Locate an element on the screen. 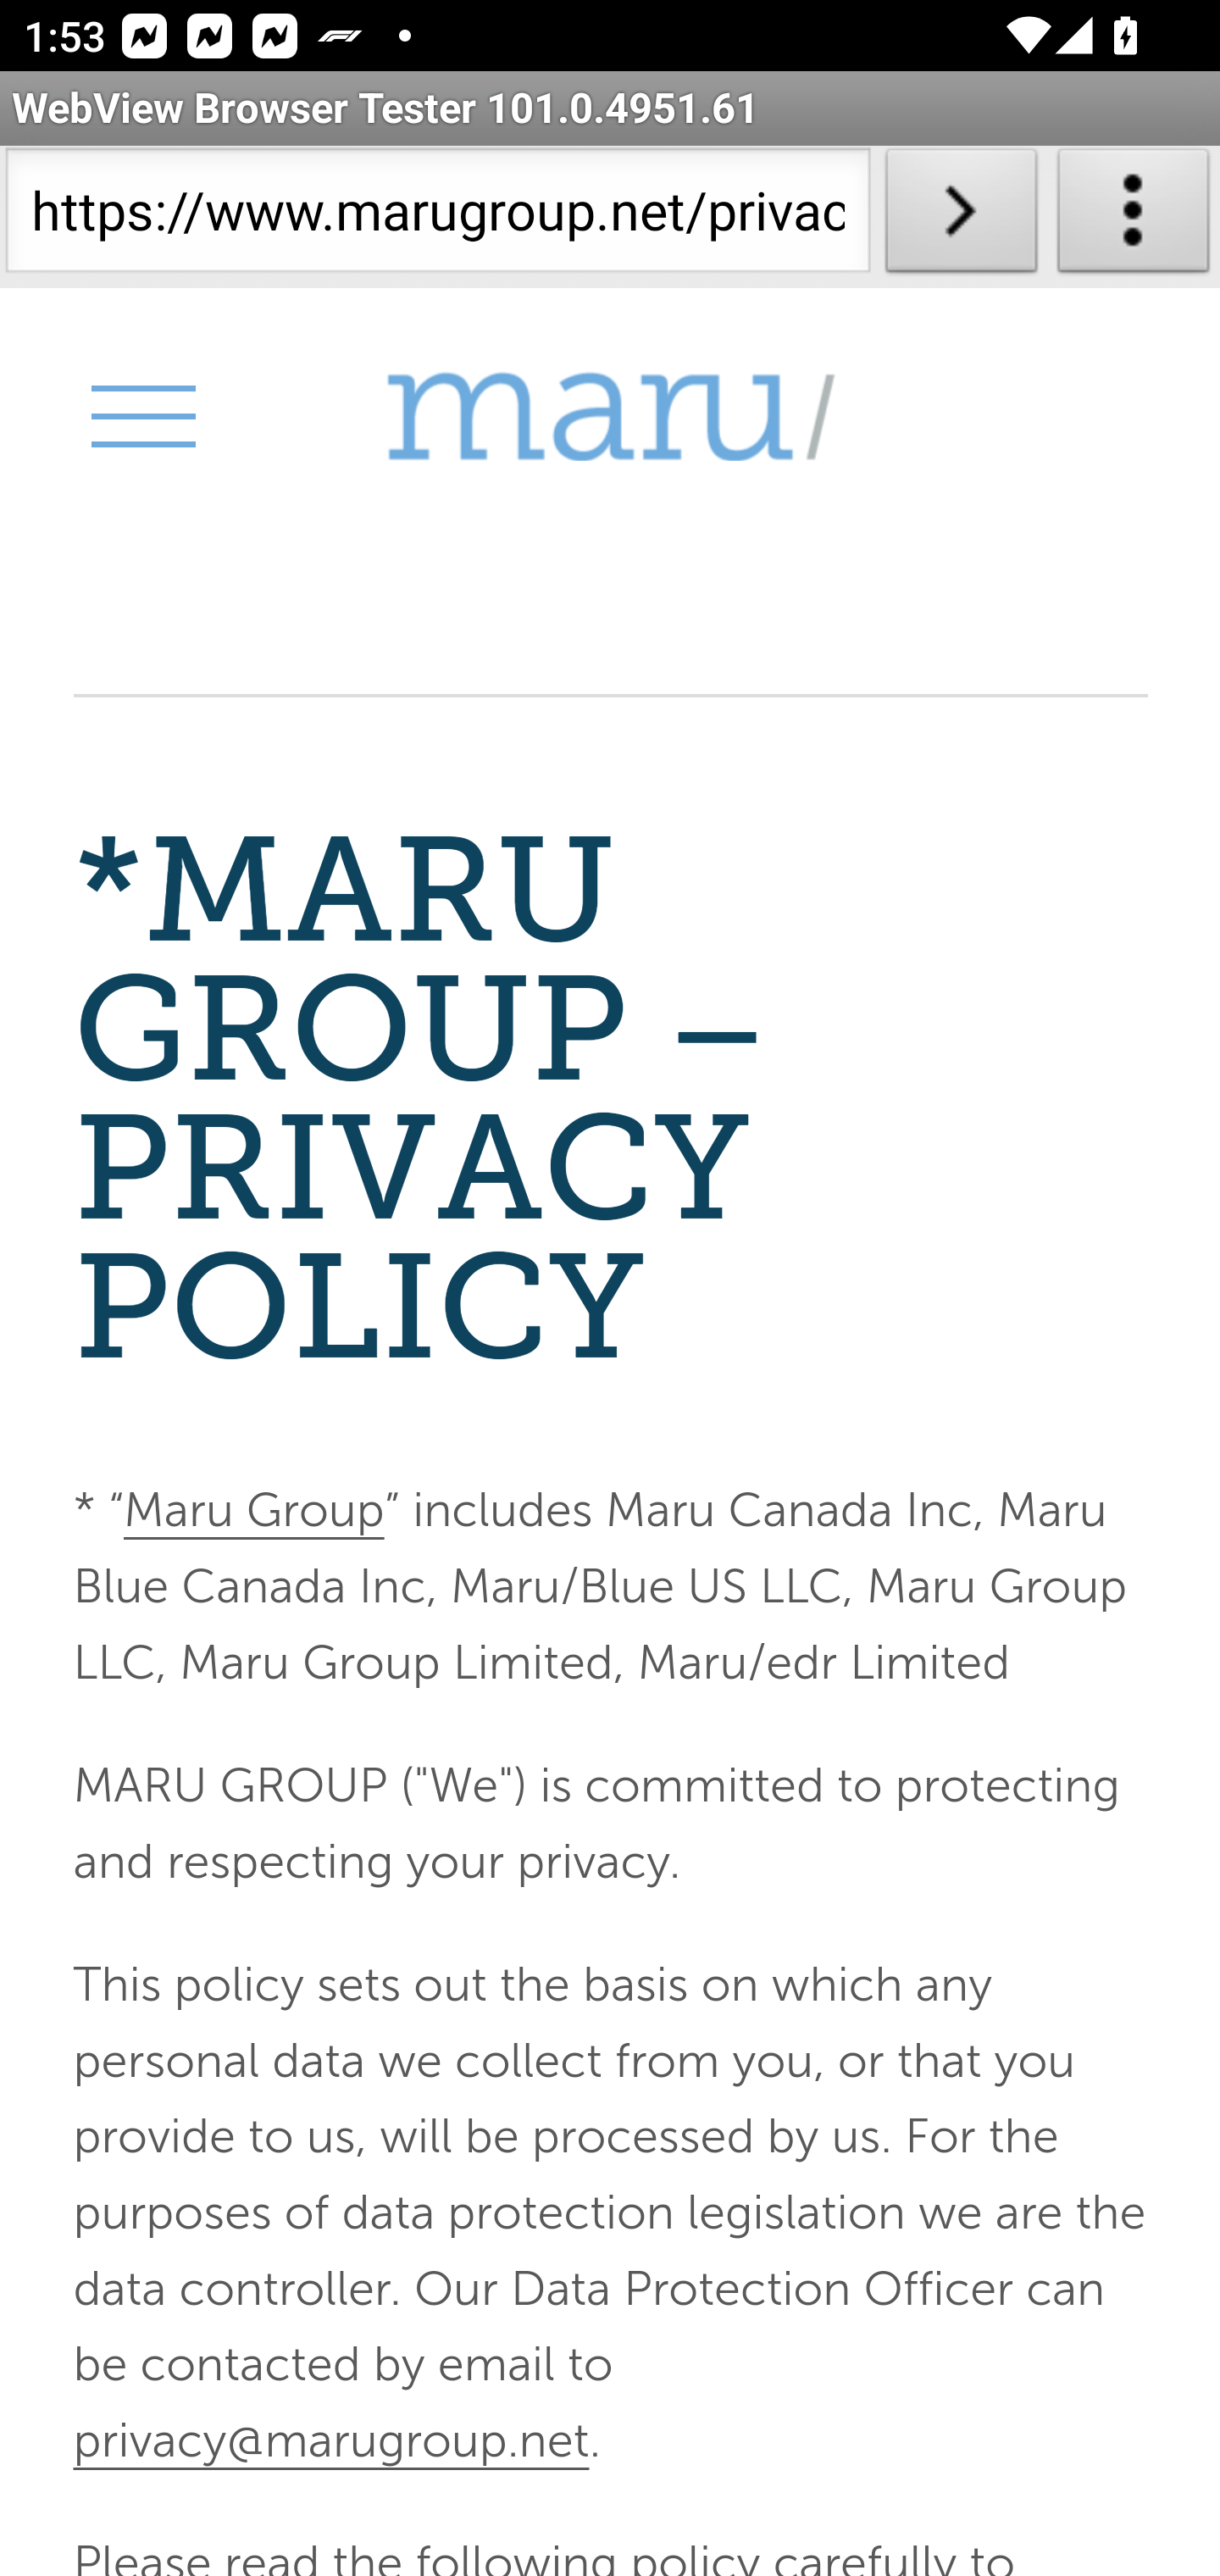 This screenshot has height=2576, width=1220. Load URL is located at coordinates (961, 217).